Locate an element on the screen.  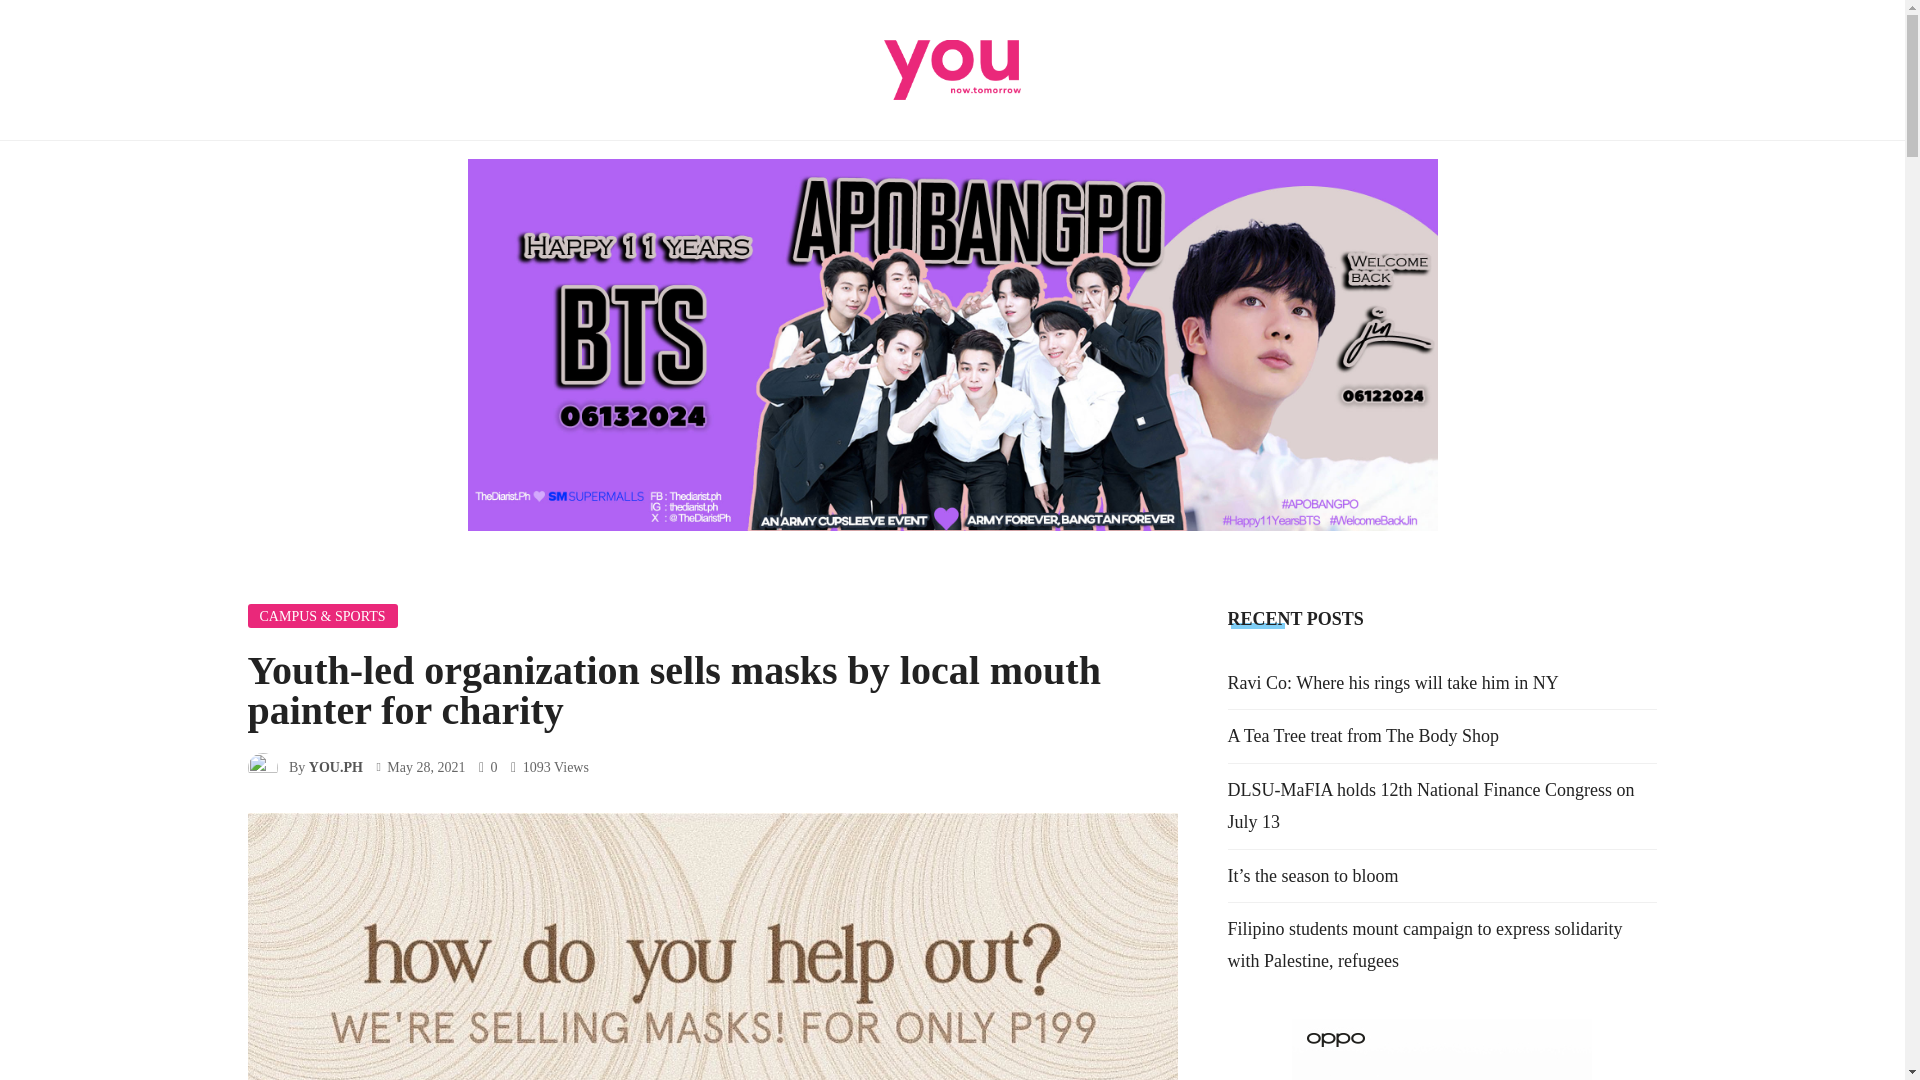
A Tea Tree treat from The Body Shop is located at coordinates (1364, 736).